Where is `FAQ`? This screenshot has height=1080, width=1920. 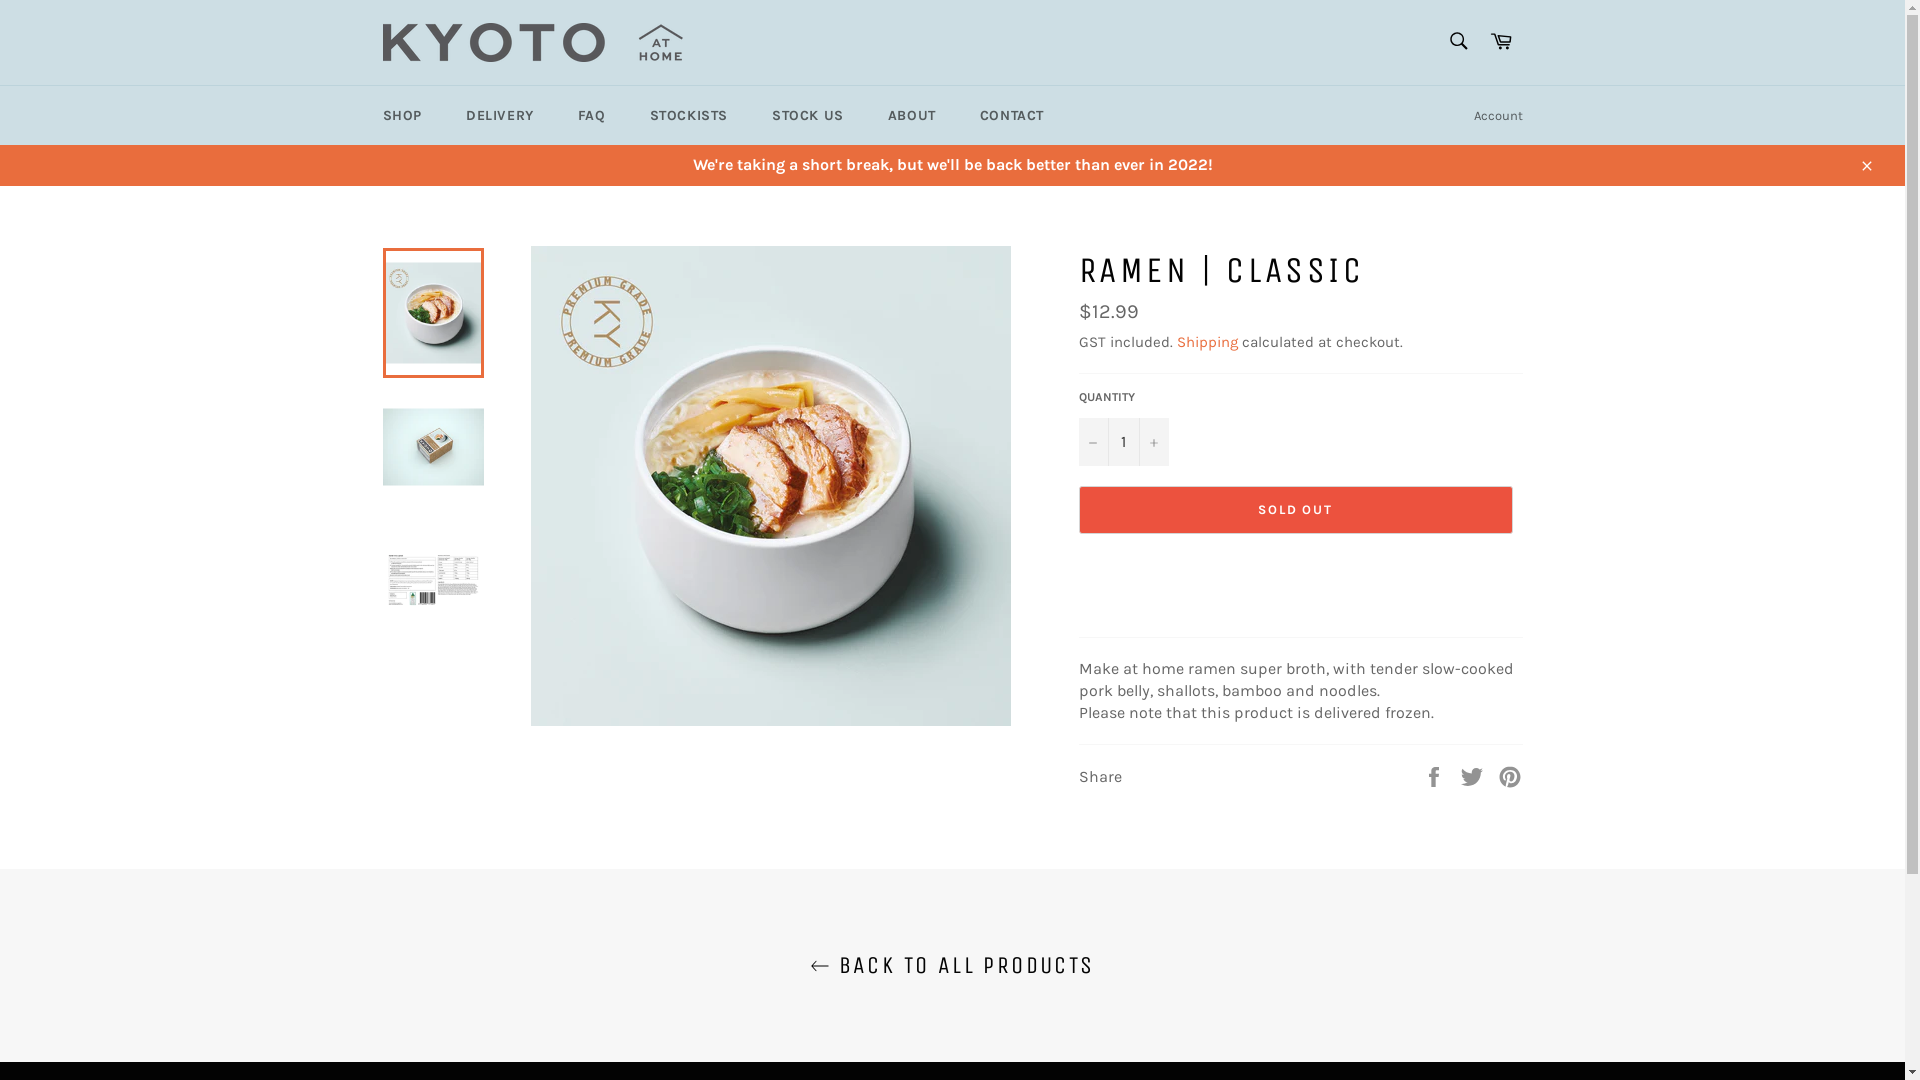 FAQ is located at coordinates (592, 116).